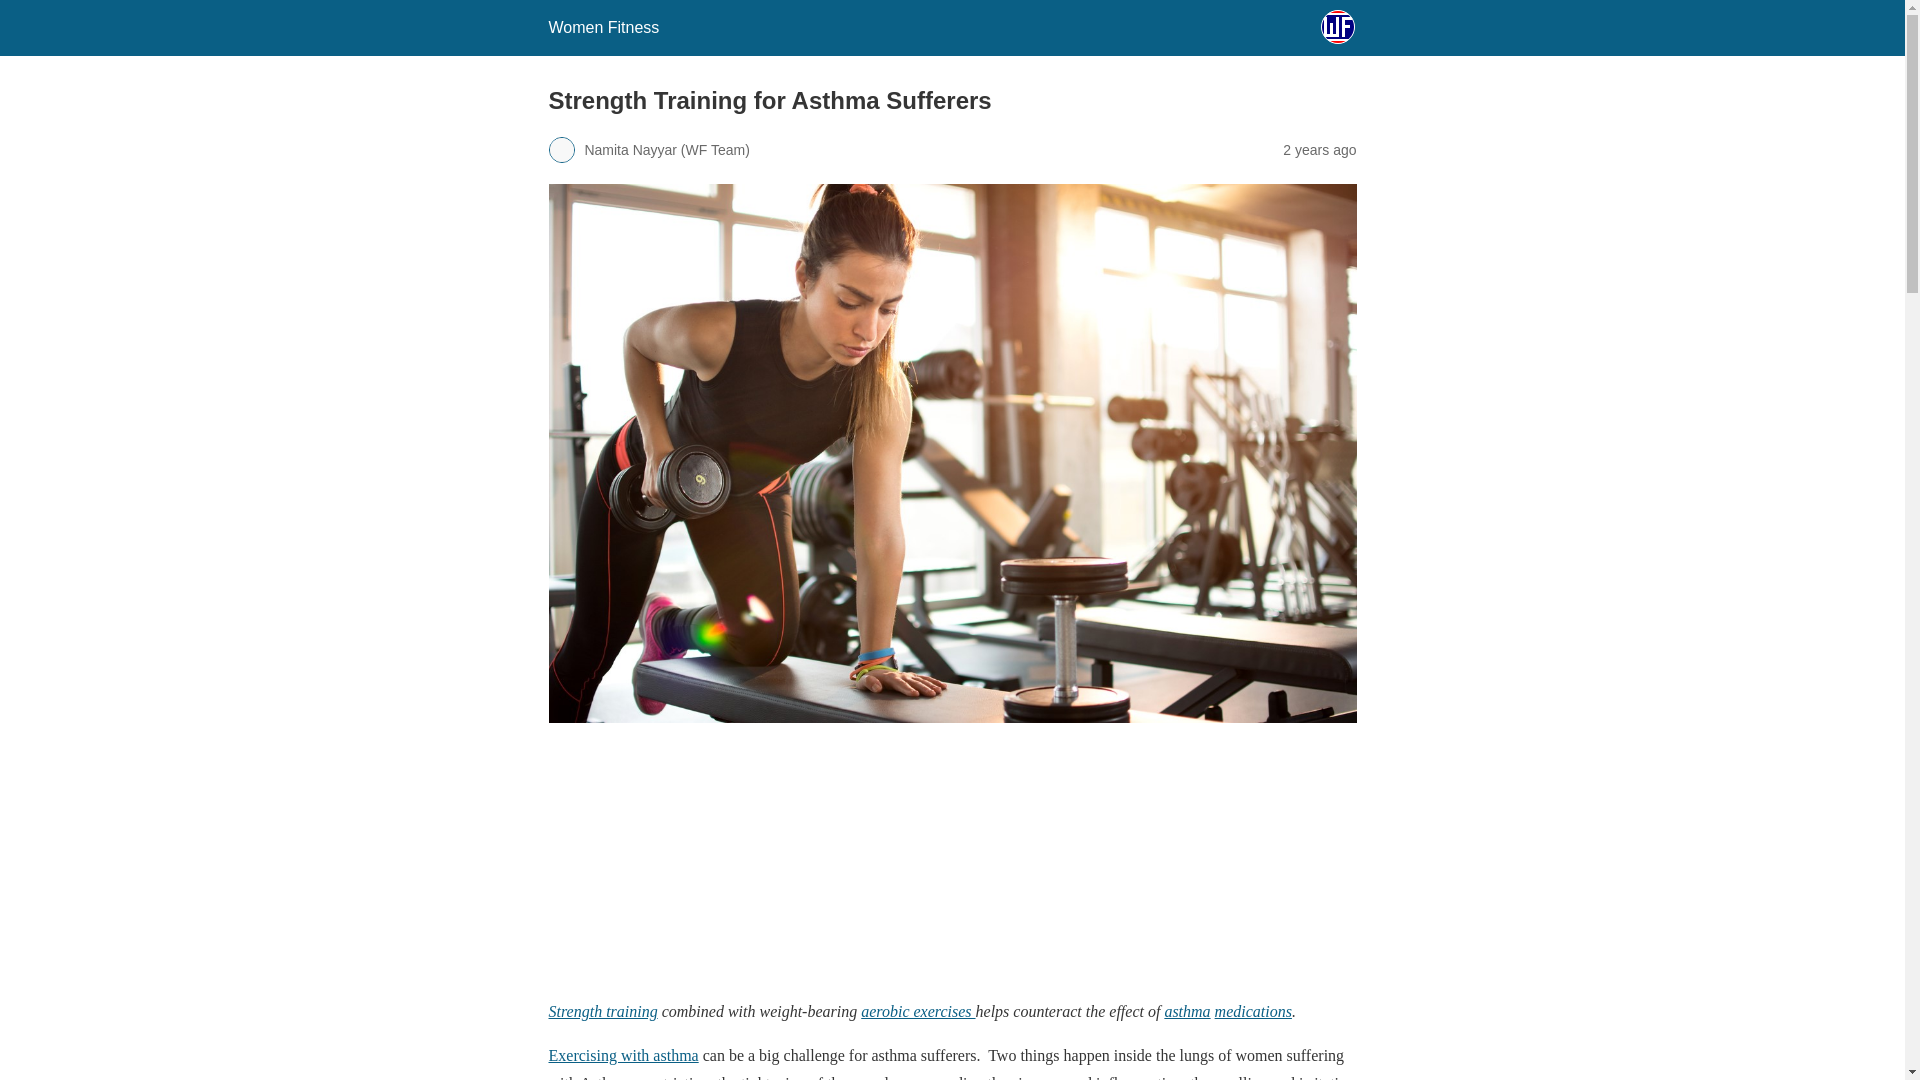 The width and height of the screenshot is (1920, 1080). I want to click on Women Fitness, so click(602, 27).